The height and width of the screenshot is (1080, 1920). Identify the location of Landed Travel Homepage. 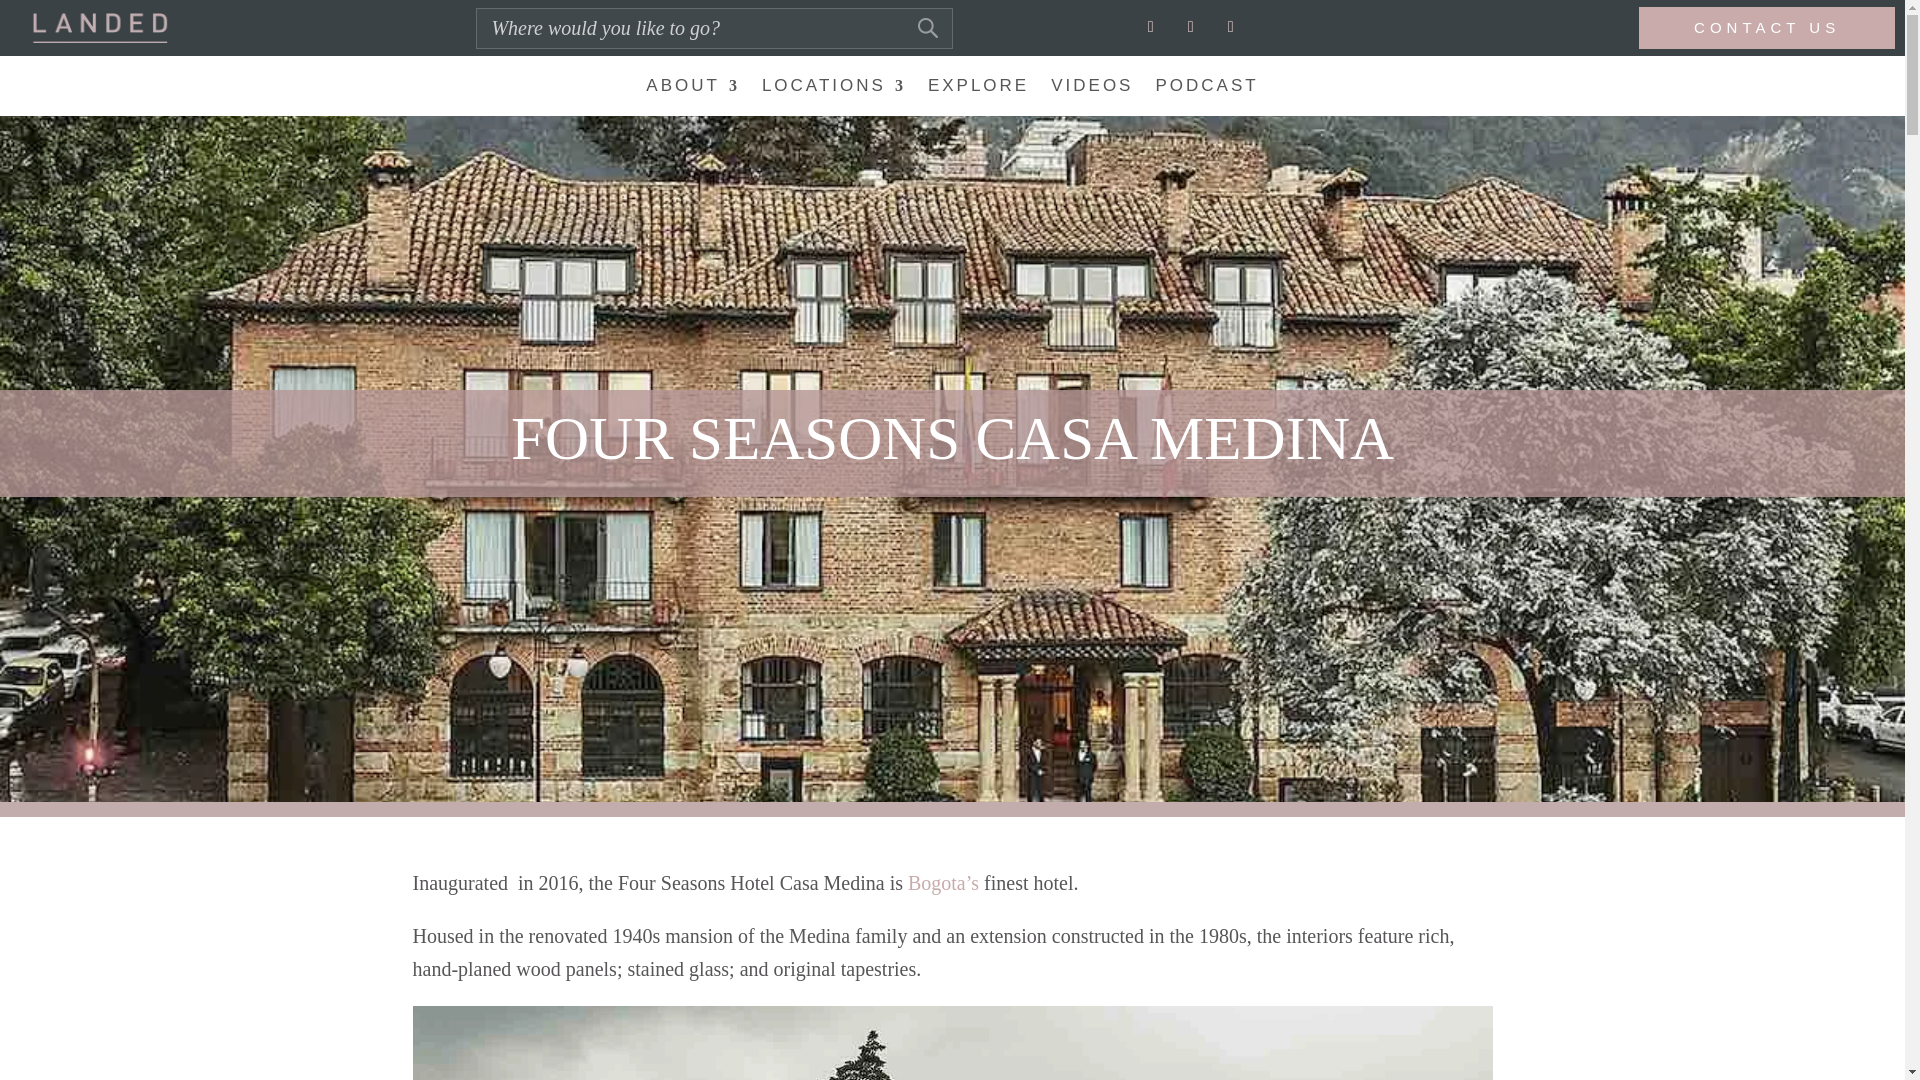
(100, 27).